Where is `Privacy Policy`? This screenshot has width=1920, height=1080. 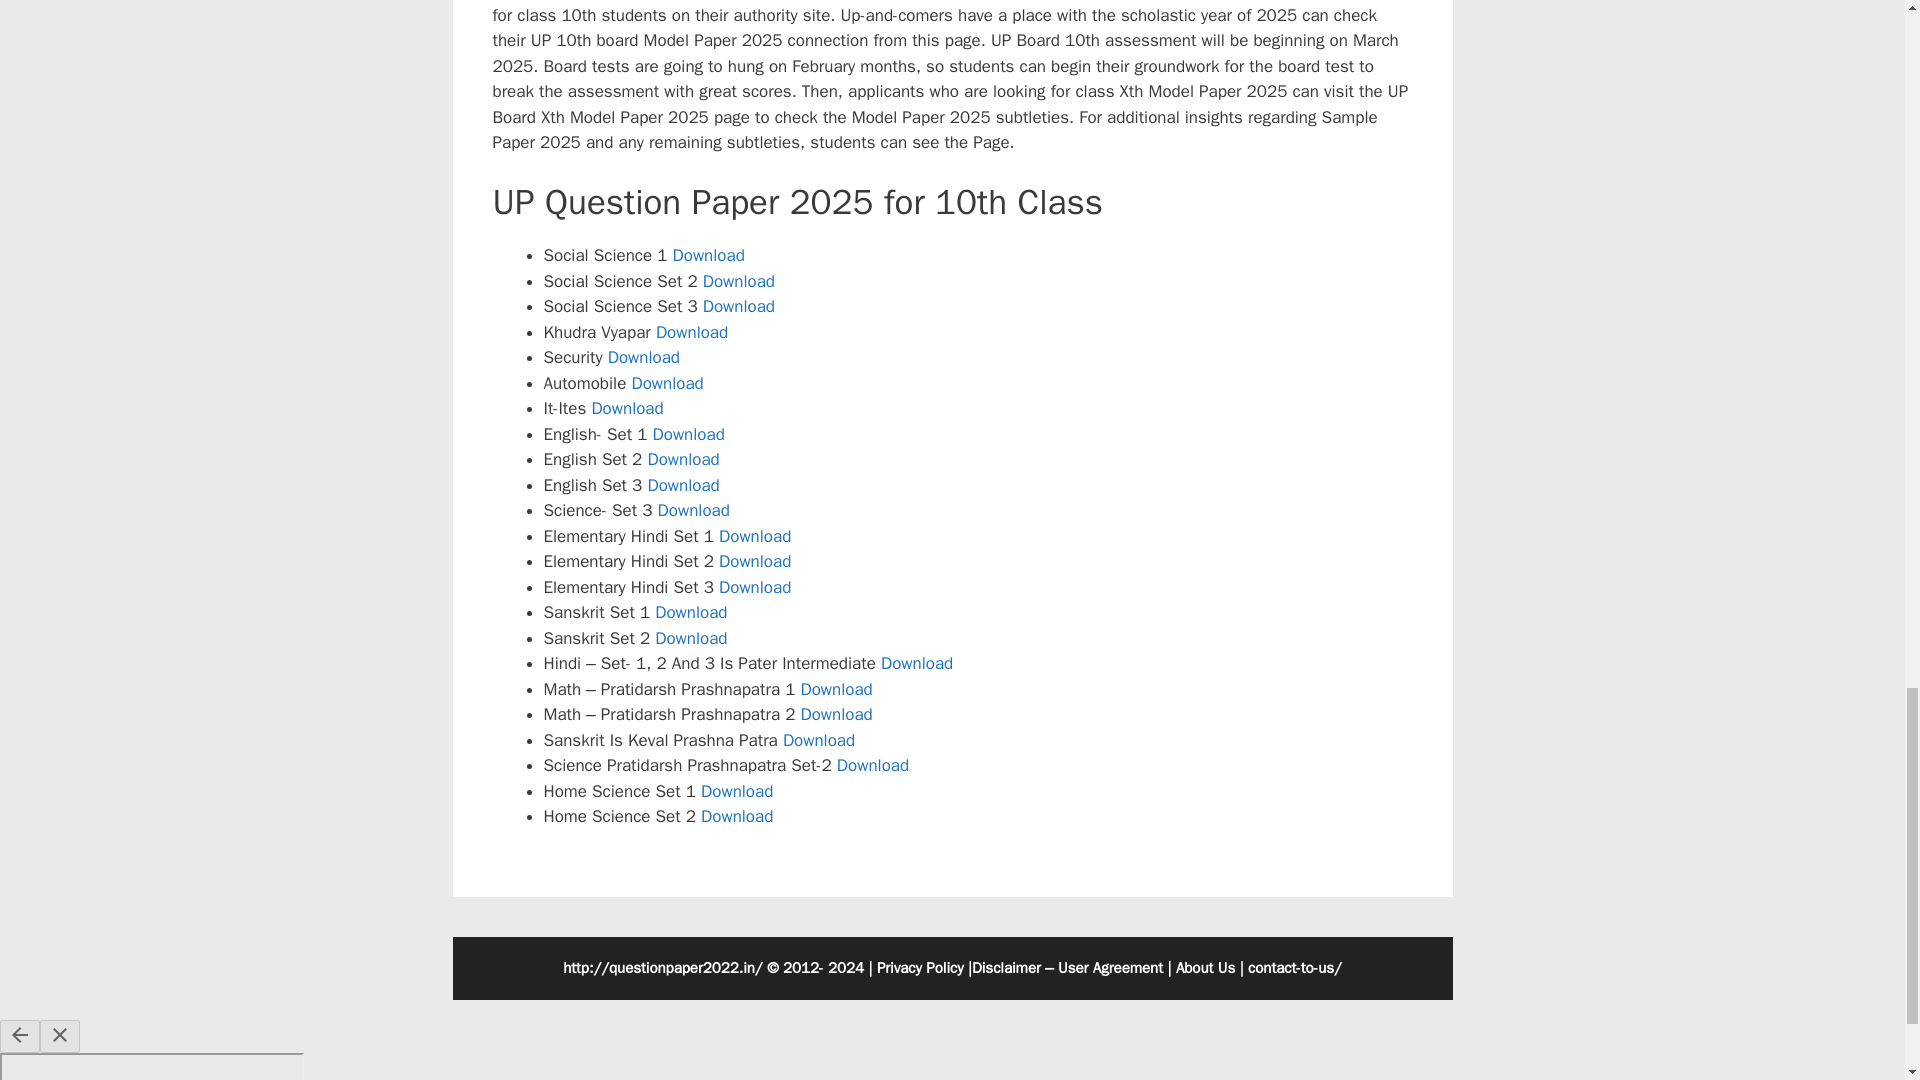
Privacy Policy is located at coordinates (920, 968).